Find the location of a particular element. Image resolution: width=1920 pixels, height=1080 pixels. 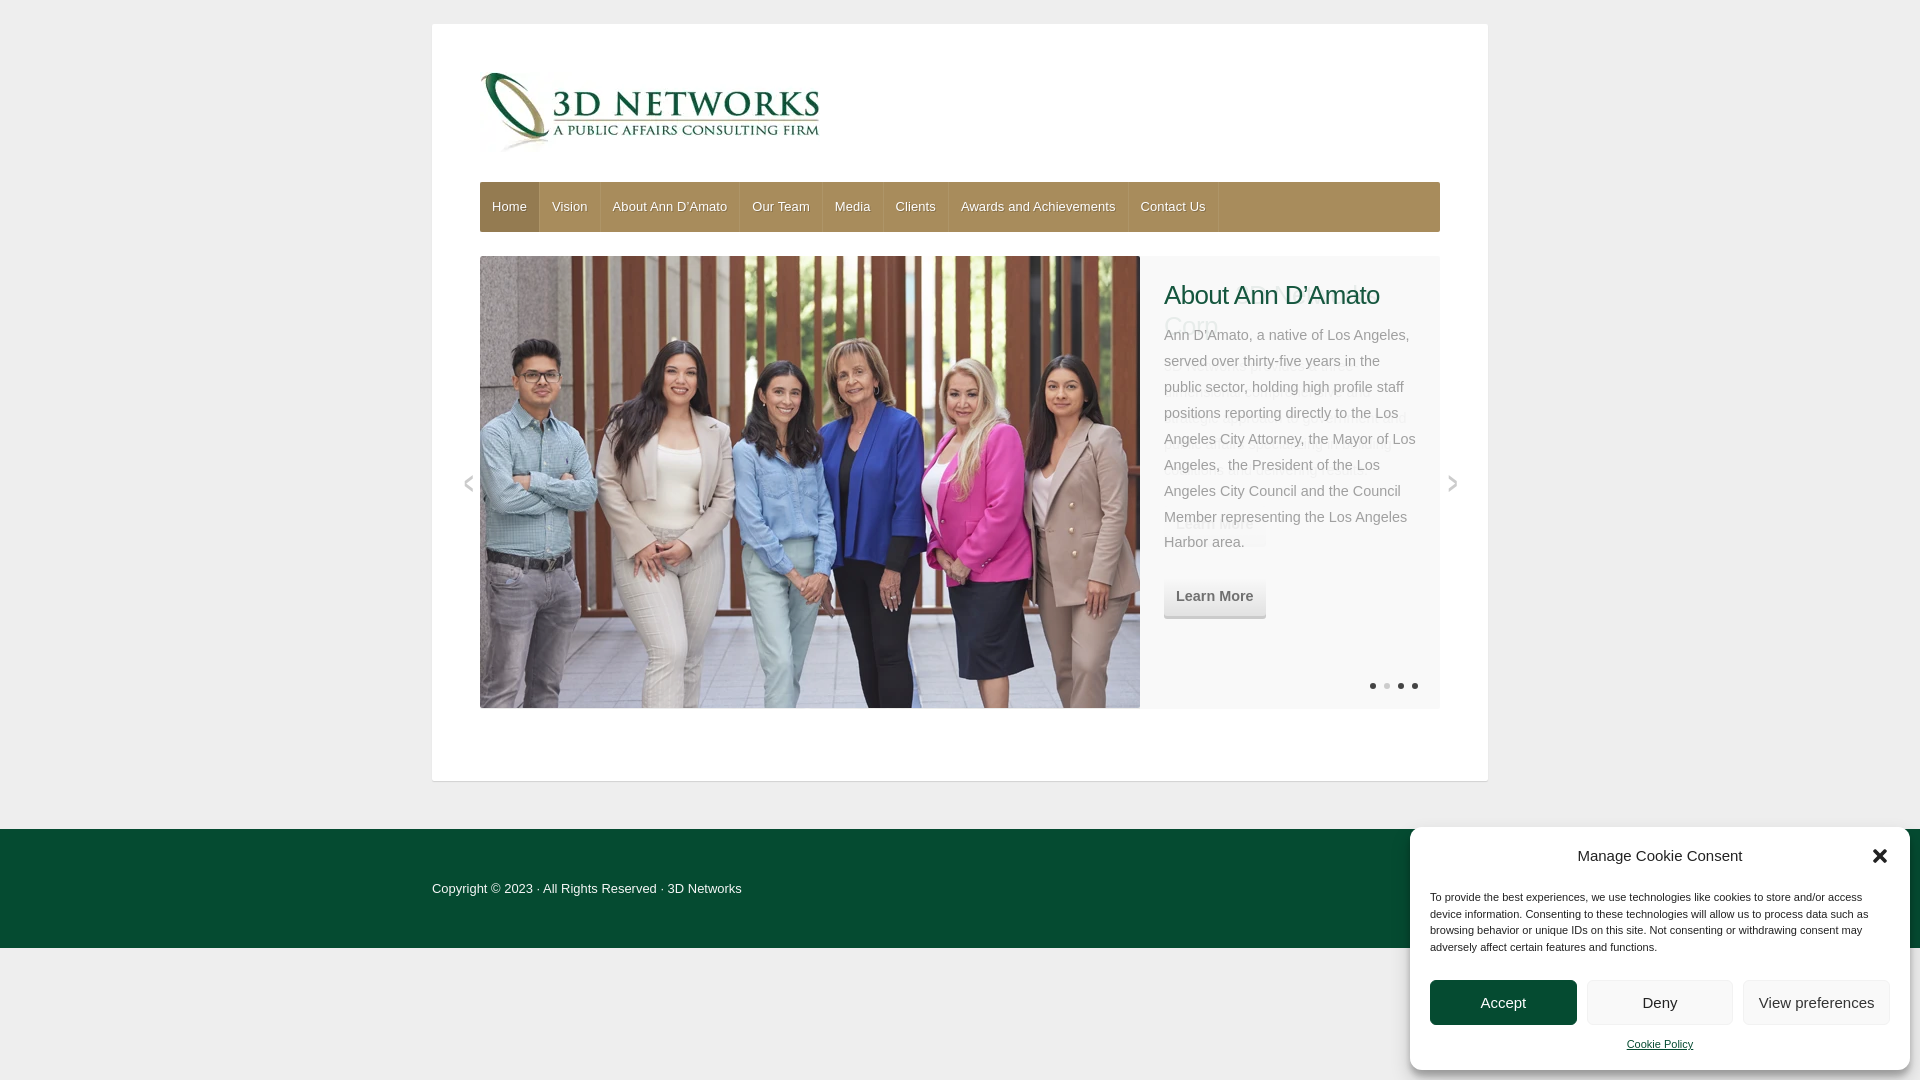

Permalink to About 3D Networks Corp is located at coordinates (810, 486).